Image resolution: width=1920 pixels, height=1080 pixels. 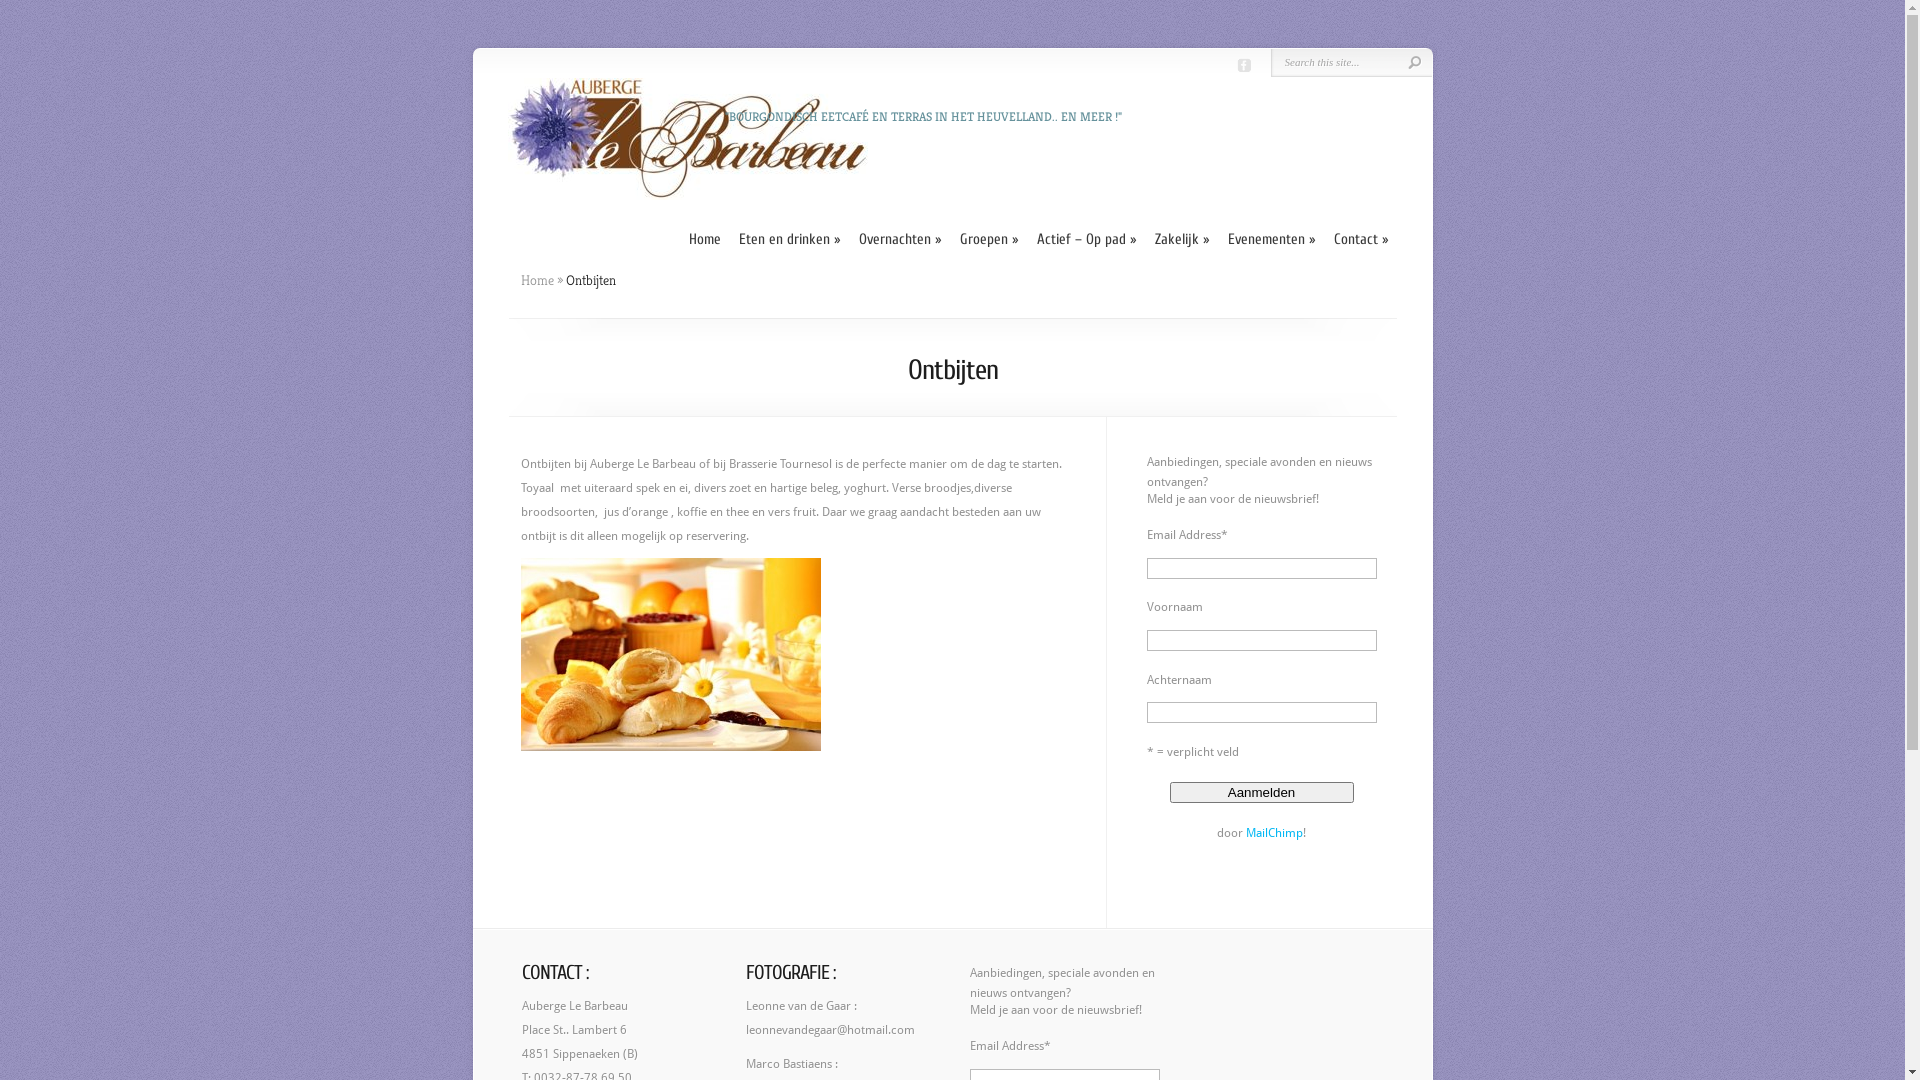 What do you see at coordinates (1182, 240) in the screenshot?
I see `Zakelijk` at bounding box center [1182, 240].